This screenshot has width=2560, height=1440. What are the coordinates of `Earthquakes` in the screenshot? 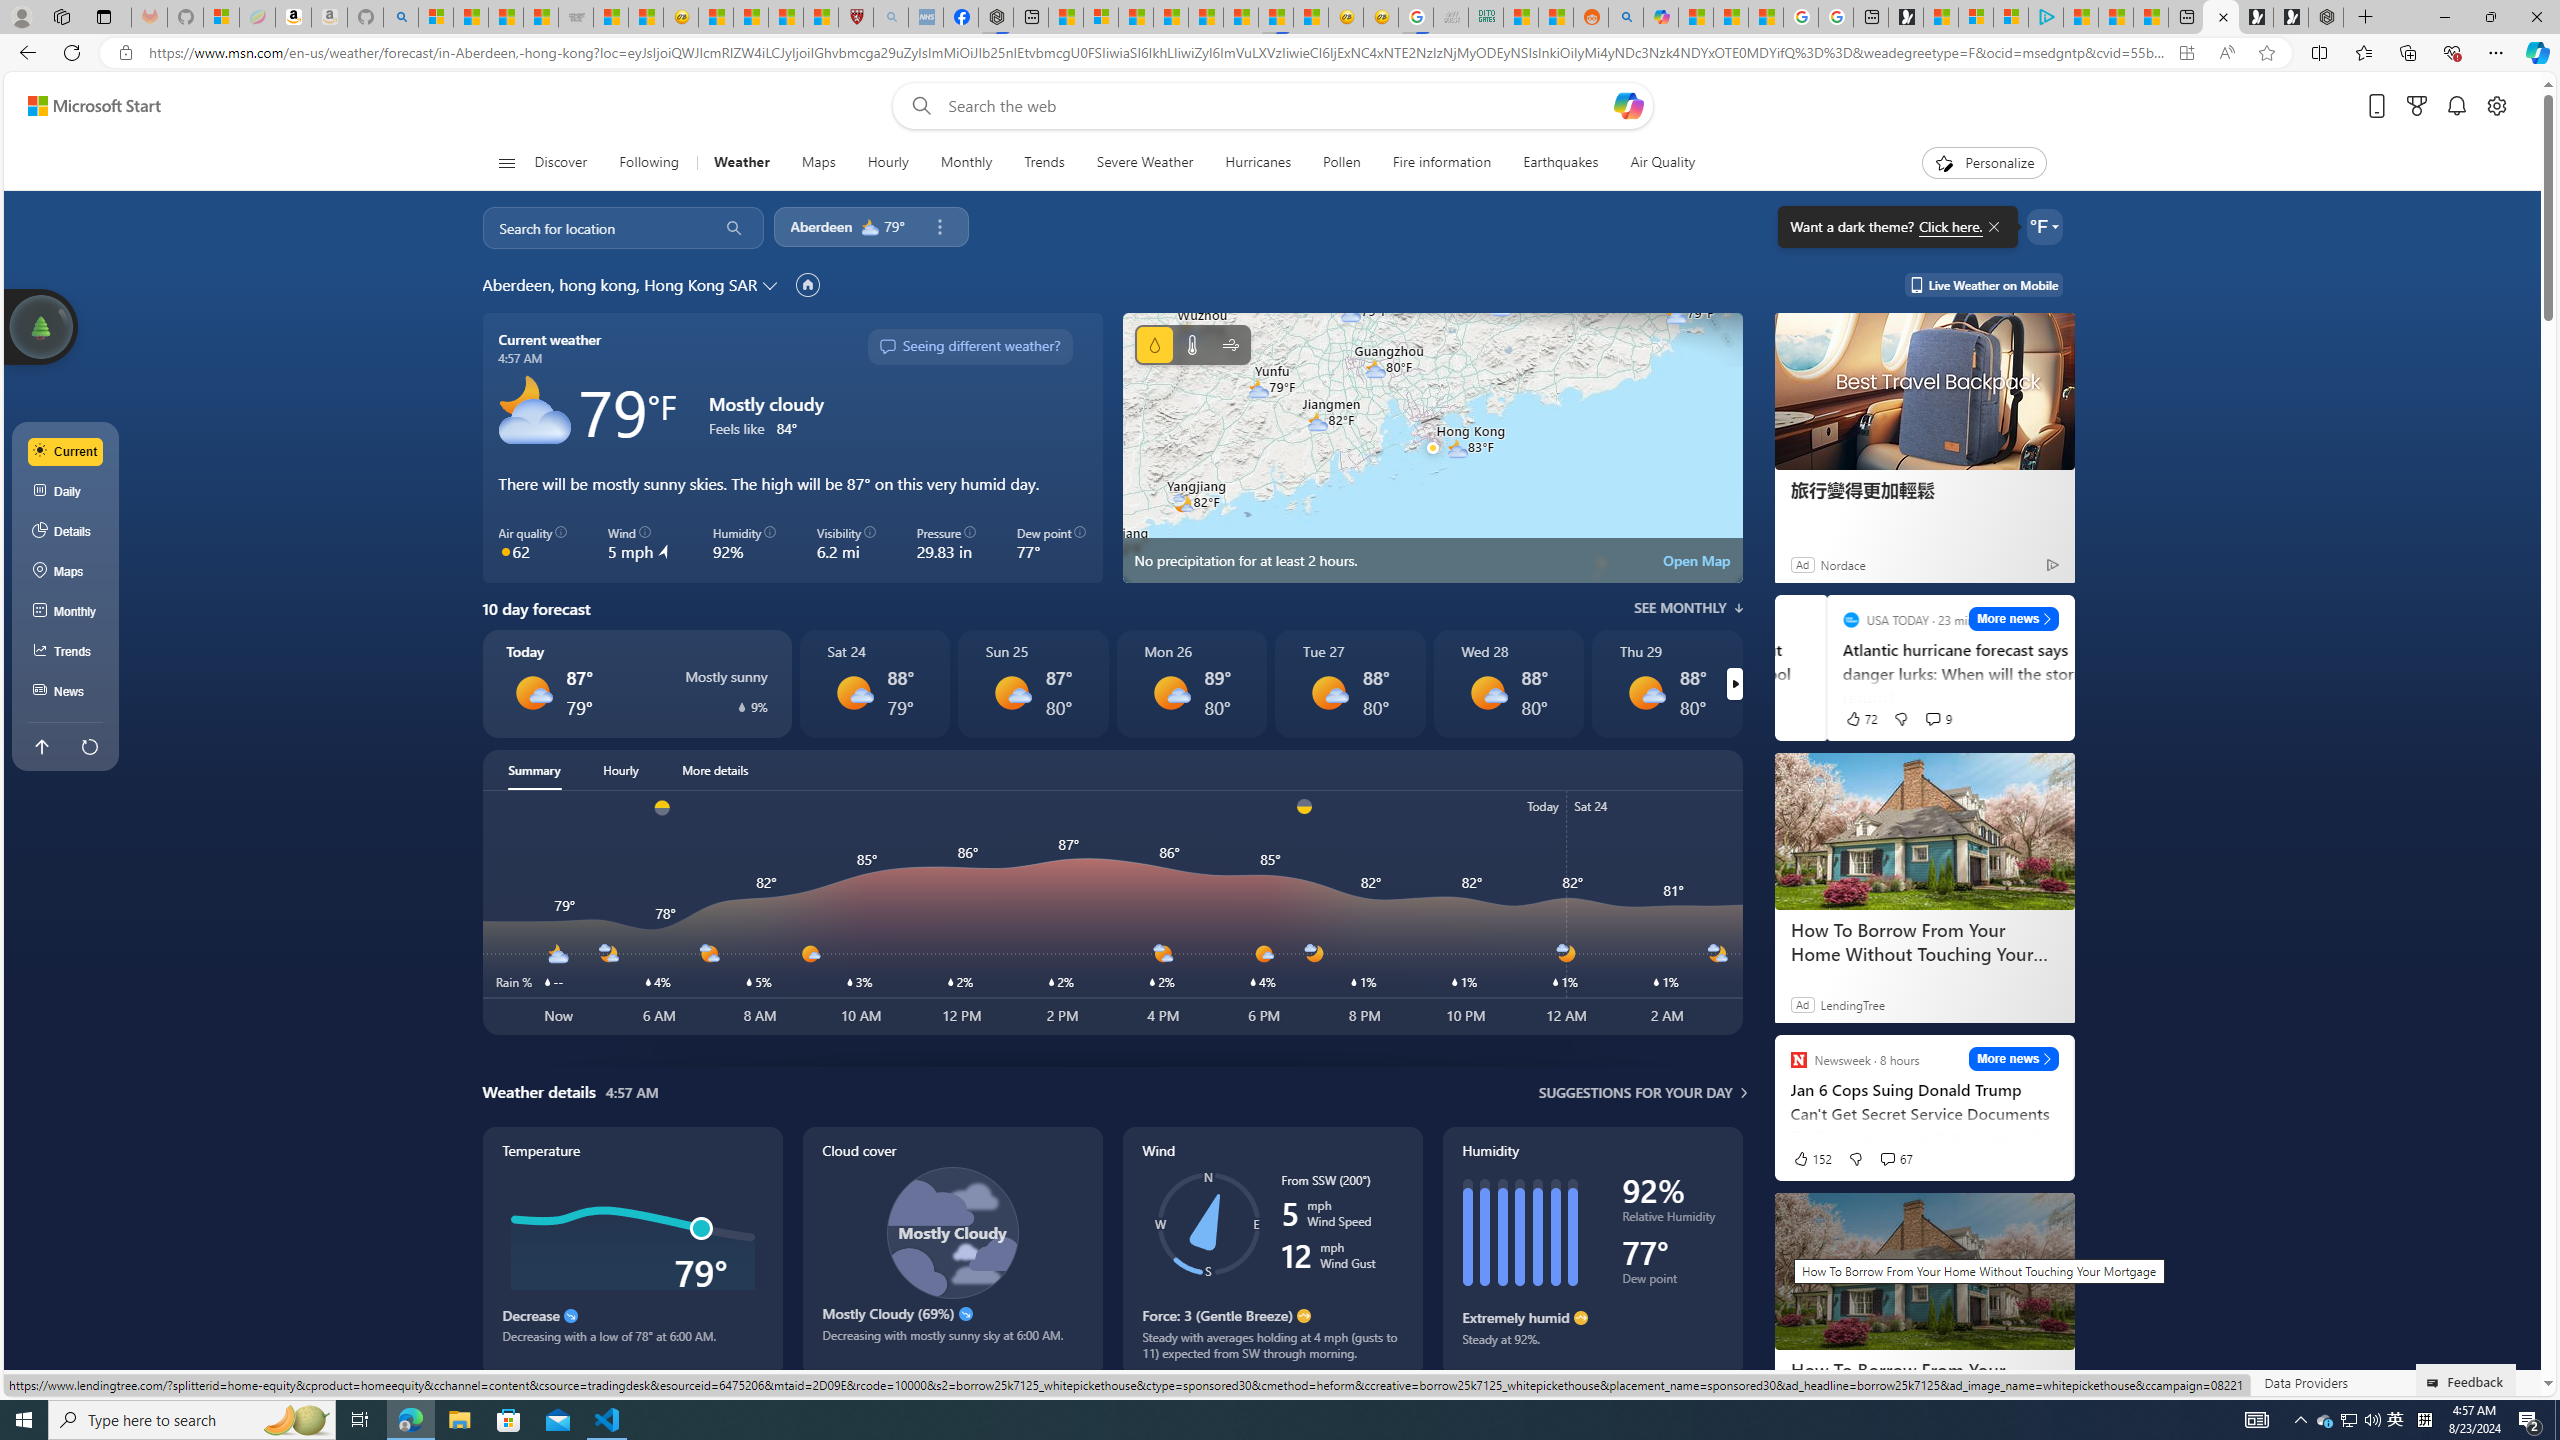 It's located at (1562, 163).